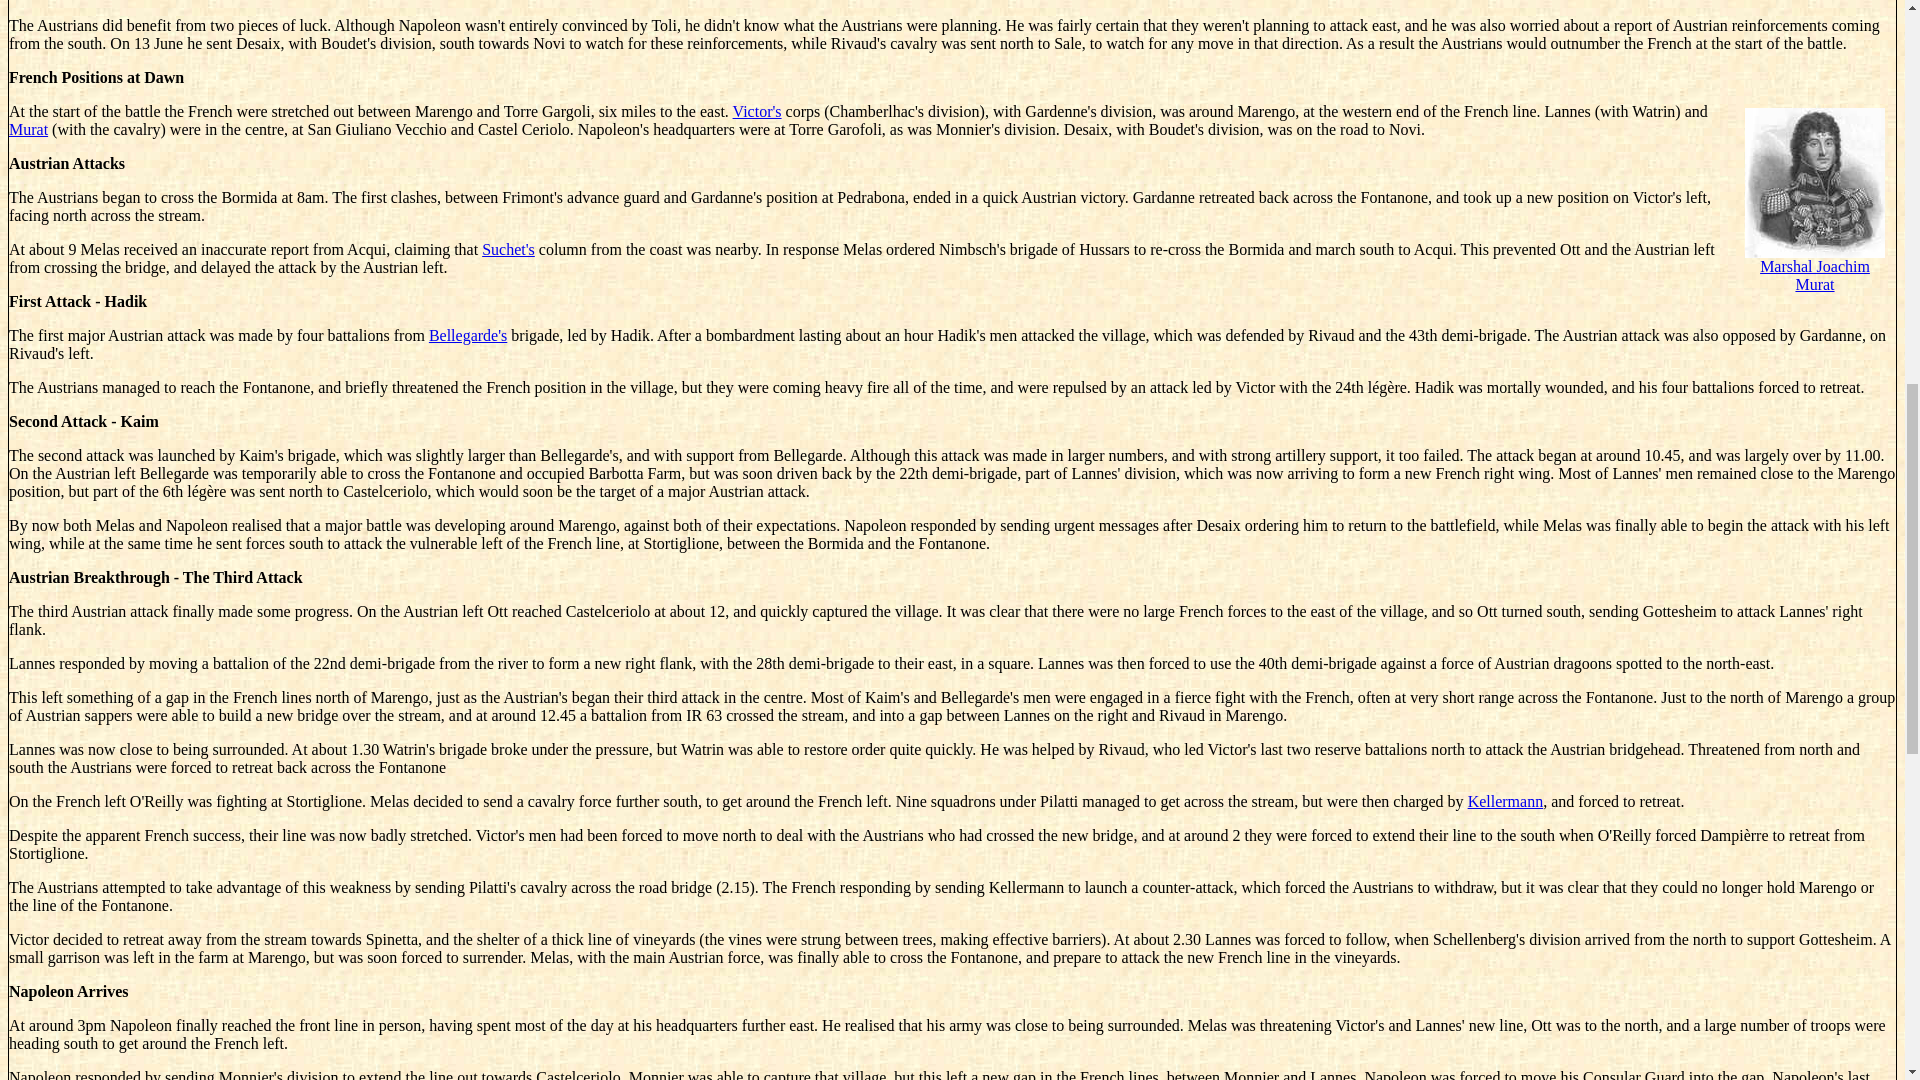 Image resolution: width=1920 pixels, height=1080 pixels. Describe the element at coordinates (28, 129) in the screenshot. I see `Murat` at that location.